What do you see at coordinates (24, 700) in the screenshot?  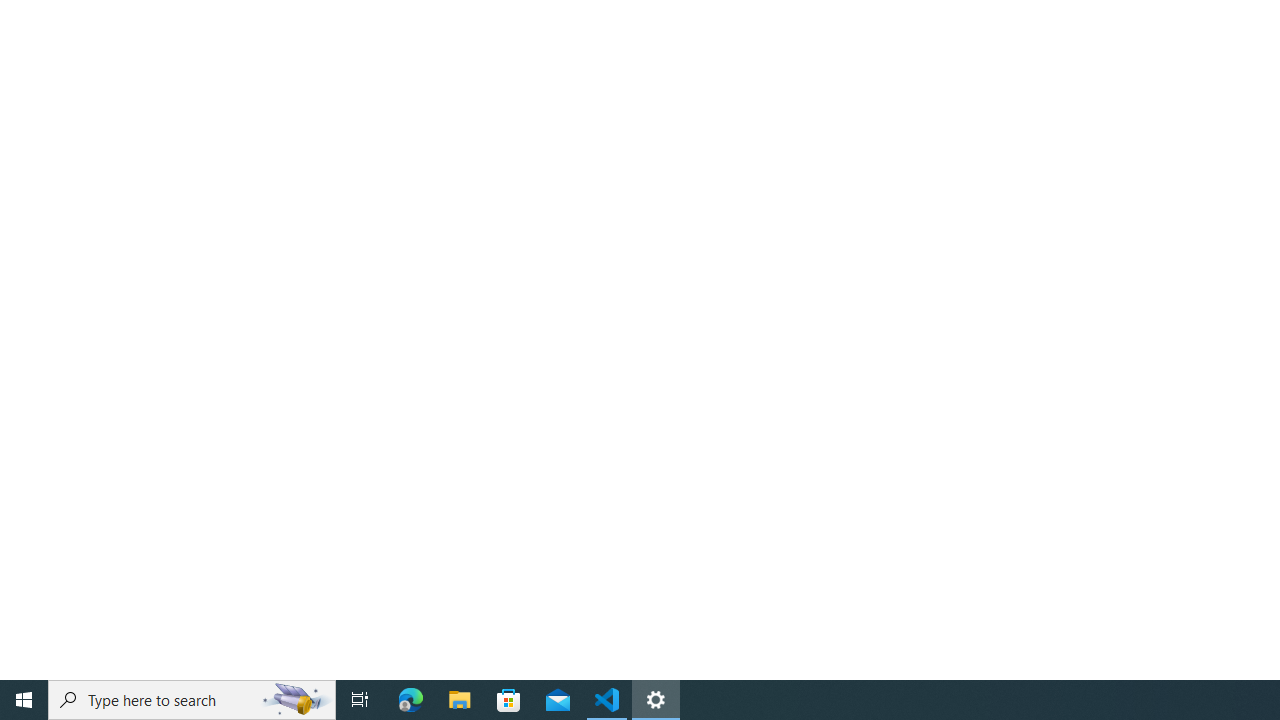 I see `Start` at bounding box center [24, 700].